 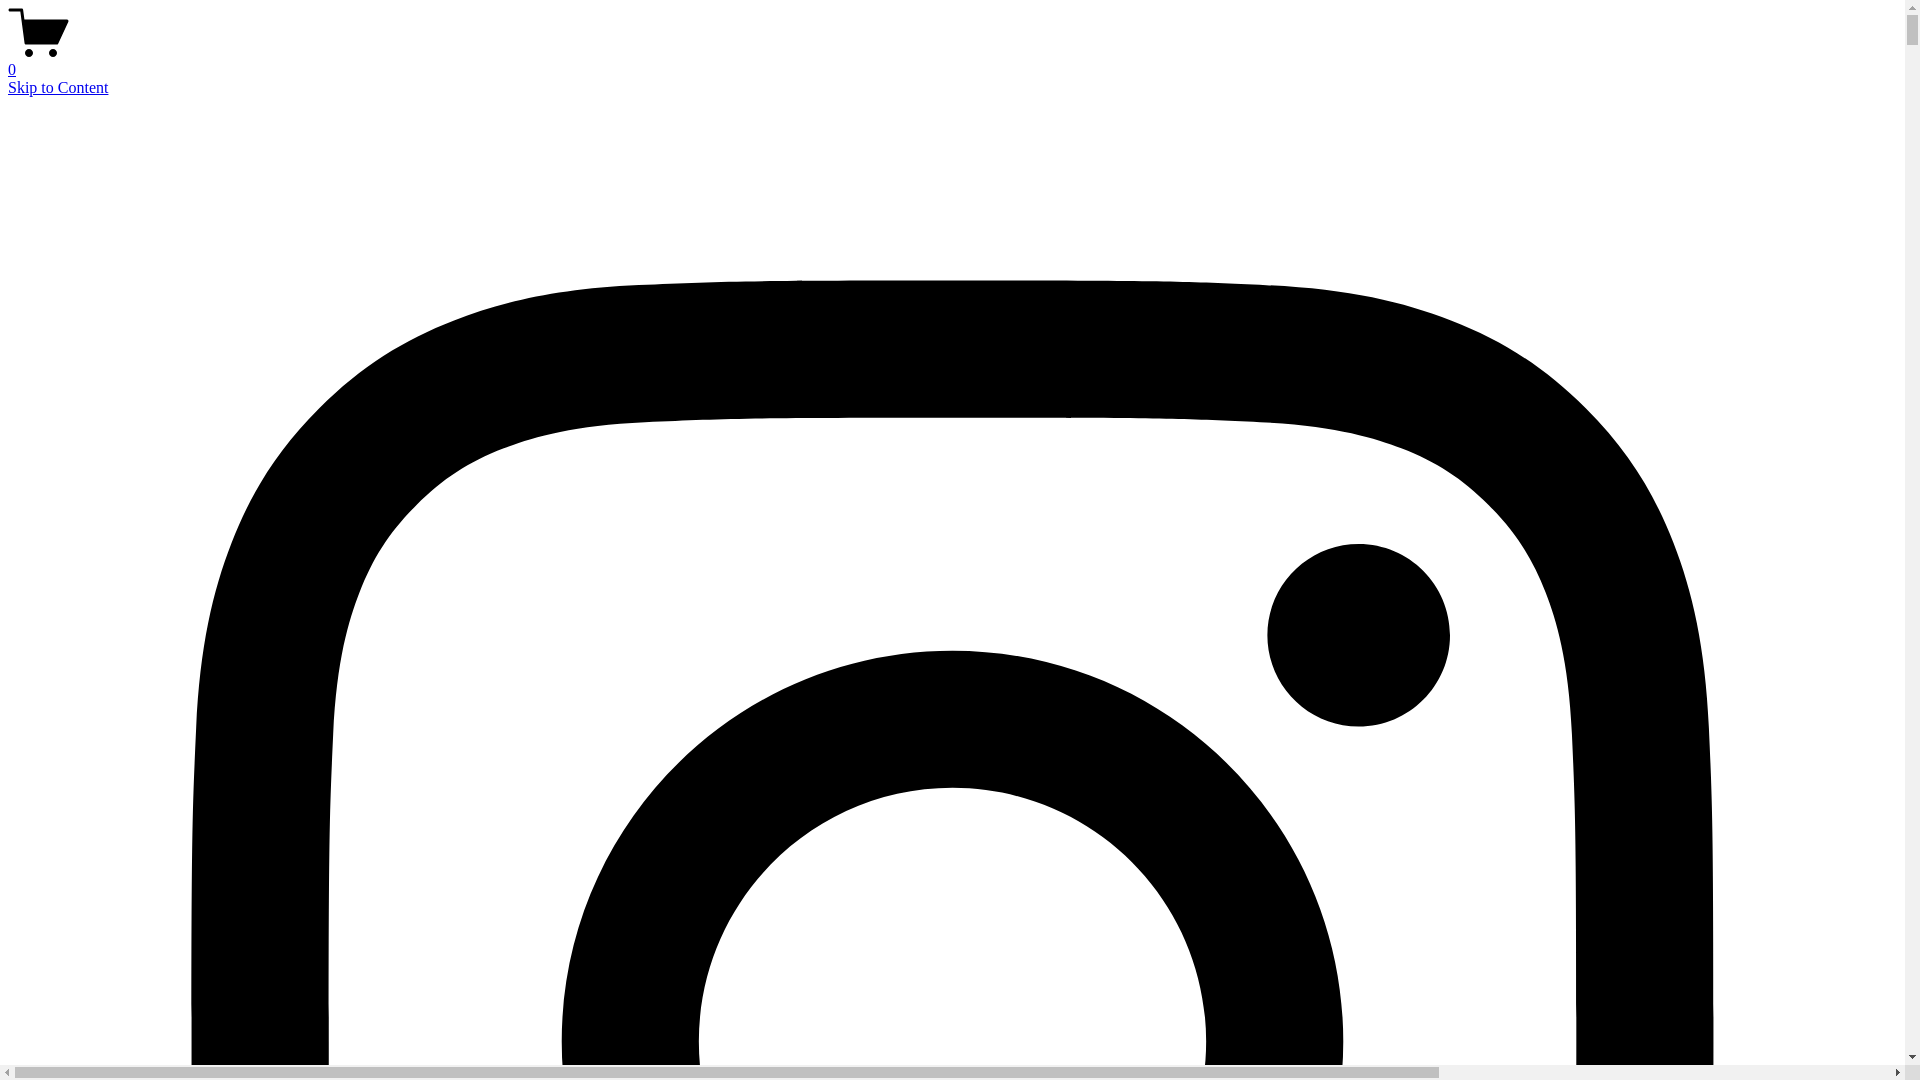 I want to click on 0, so click(x=952, y=61).